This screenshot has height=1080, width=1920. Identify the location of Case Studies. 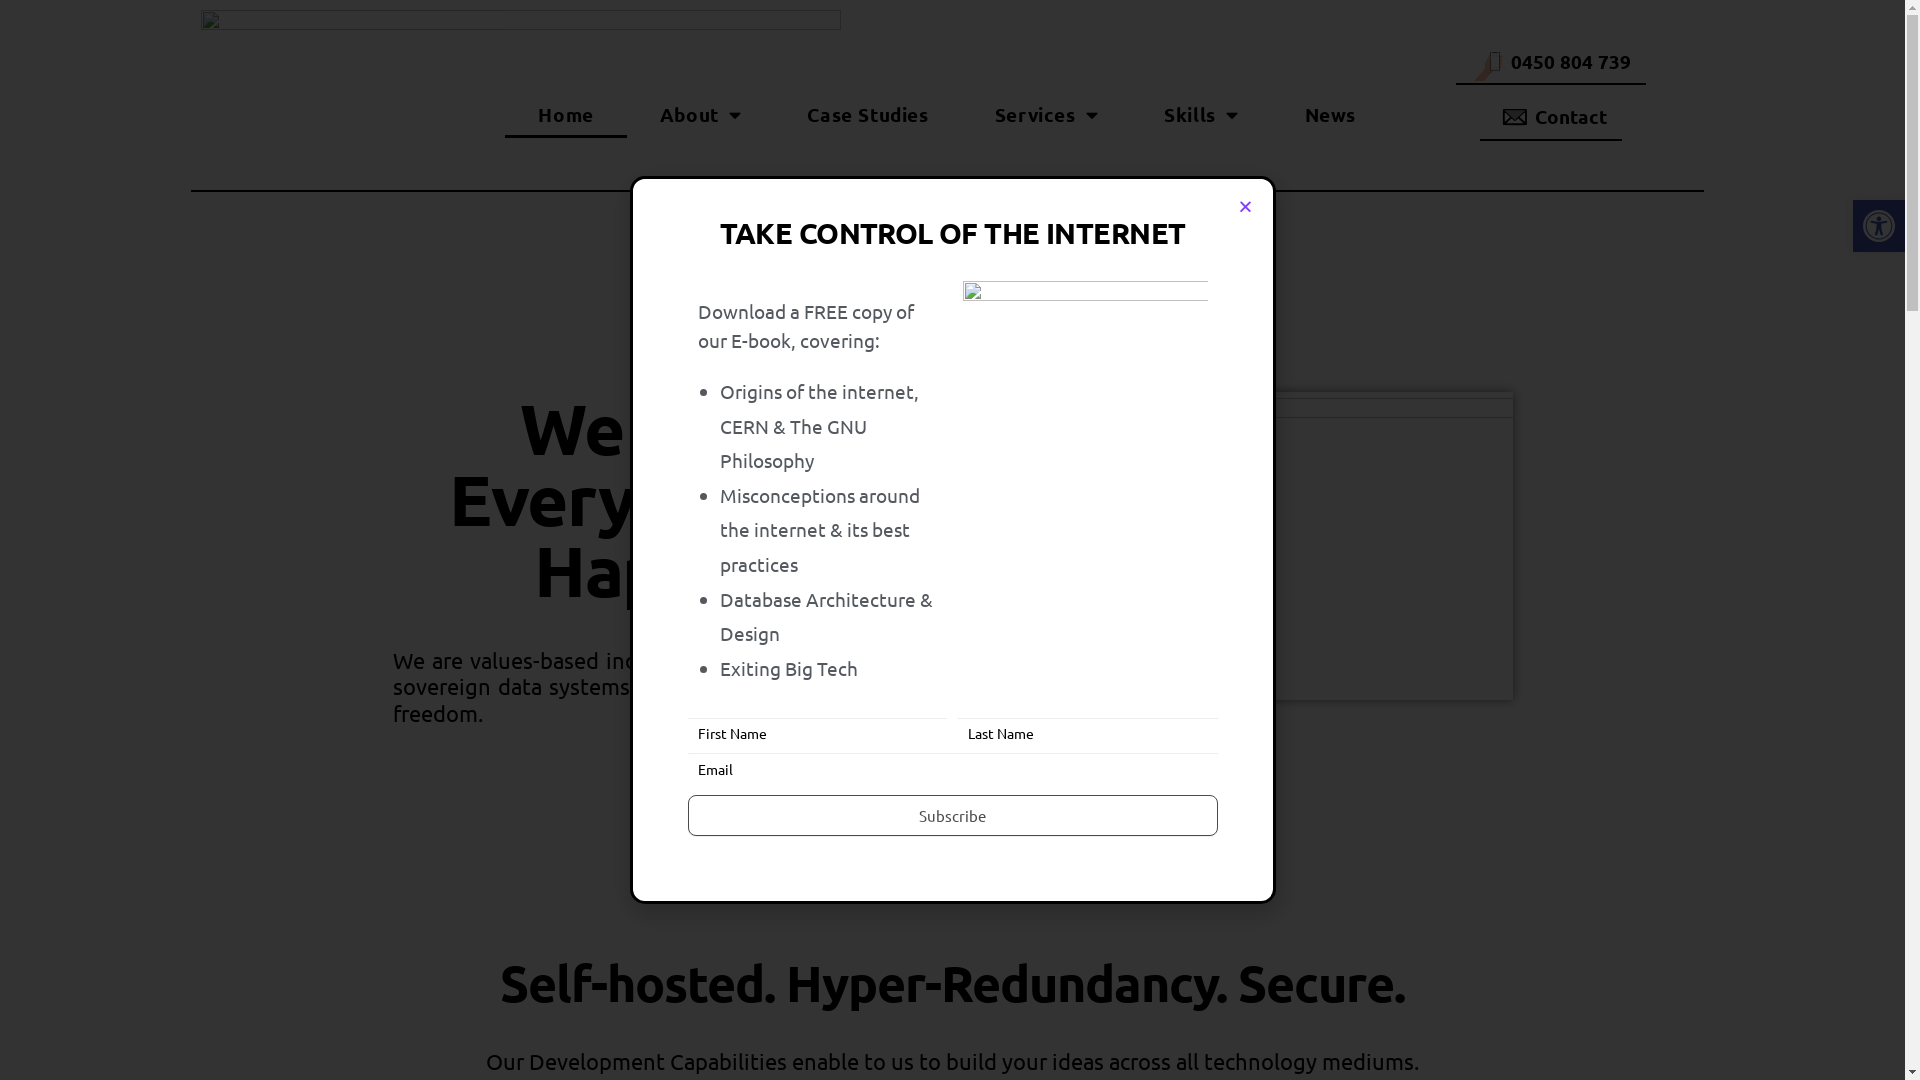
(868, 115).